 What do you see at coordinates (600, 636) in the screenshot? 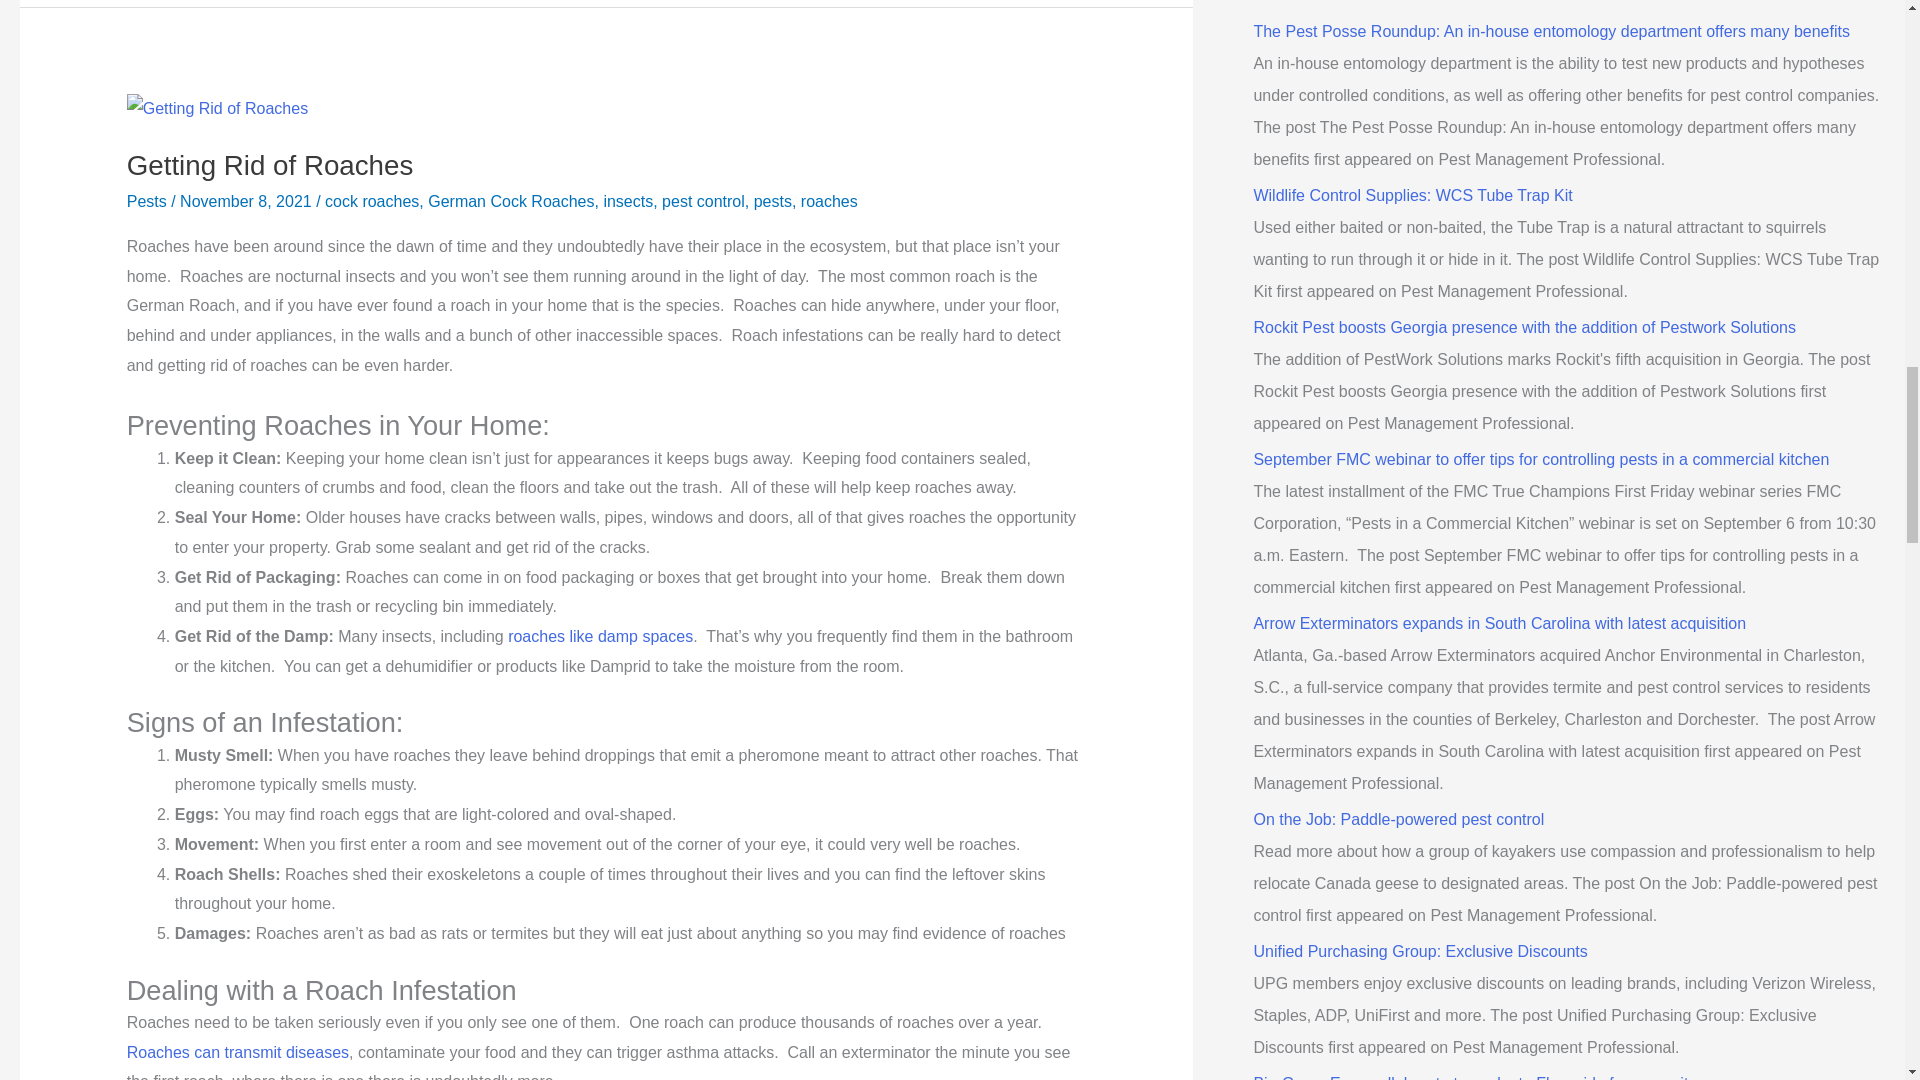
I see `roaches like damp spaces` at bounding box center [600, 636].